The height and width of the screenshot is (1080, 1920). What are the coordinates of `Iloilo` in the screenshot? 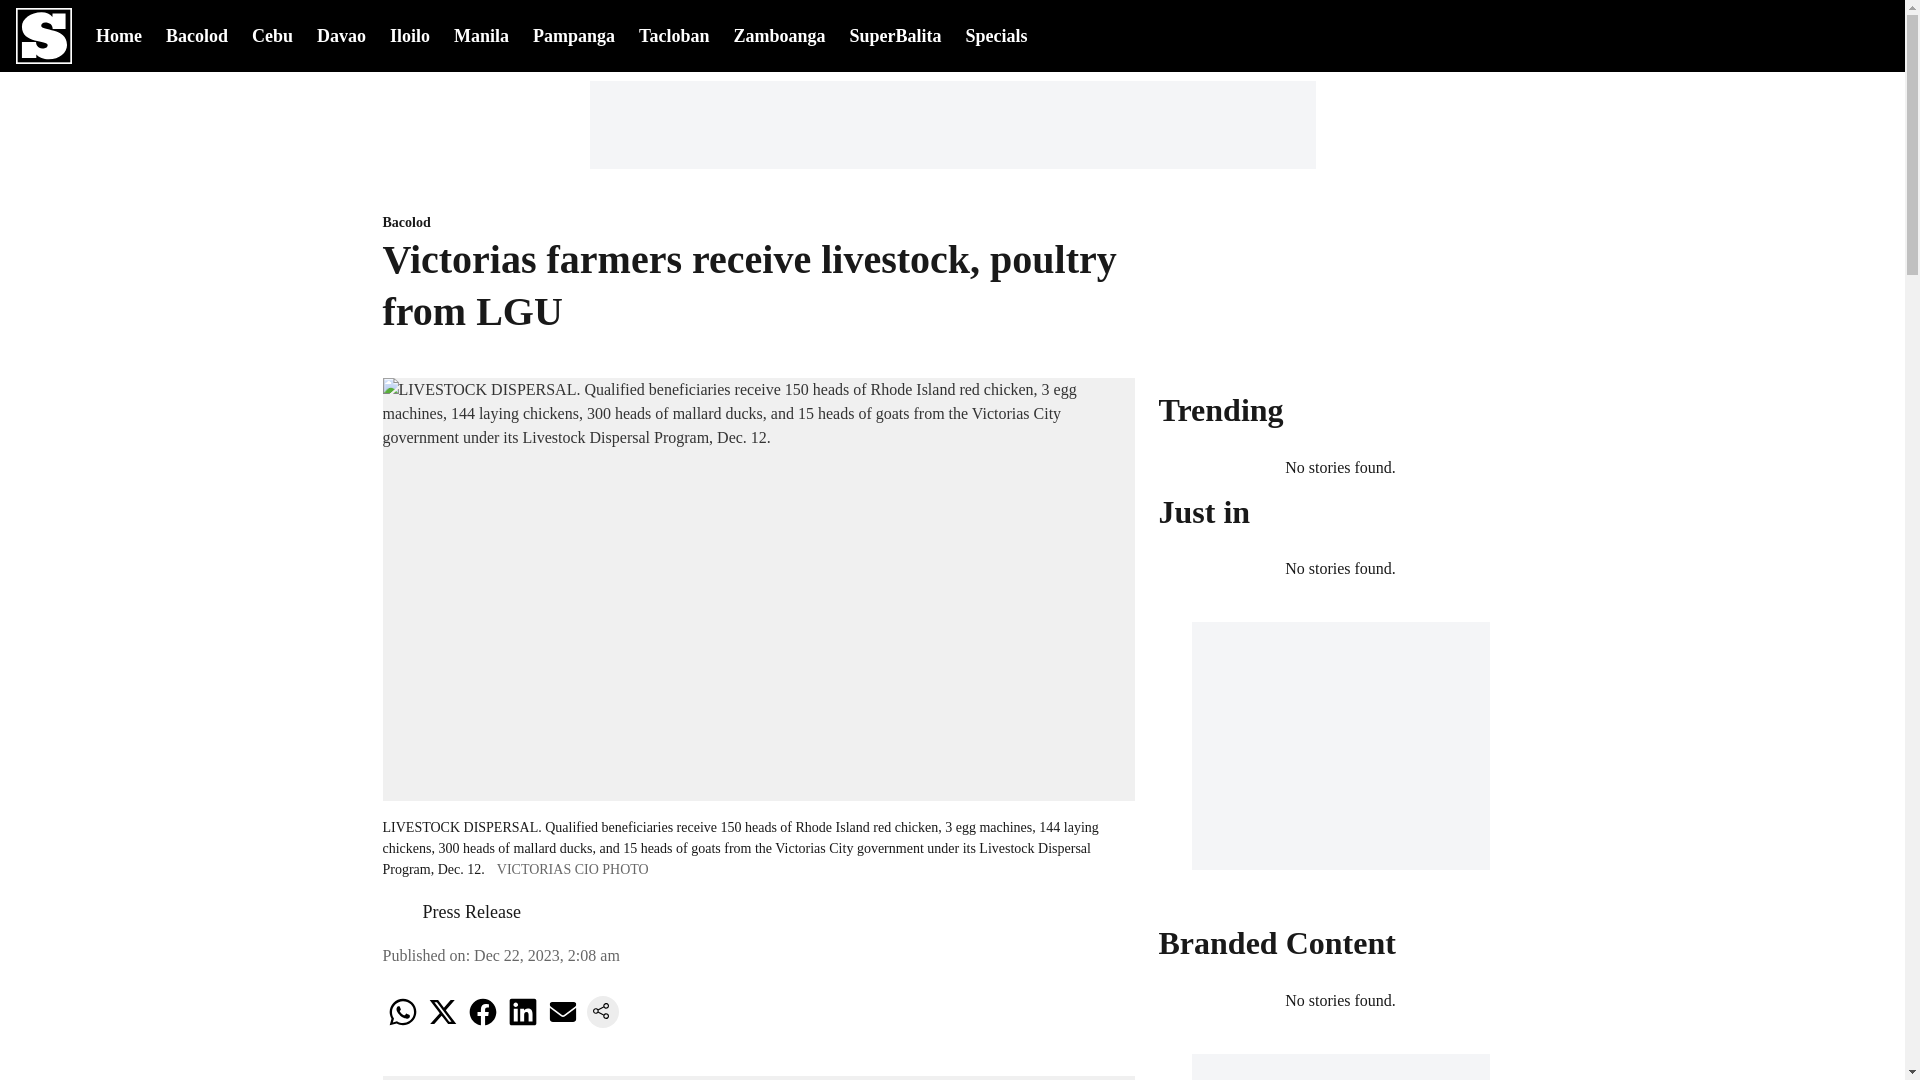 It's located at (410, 34).